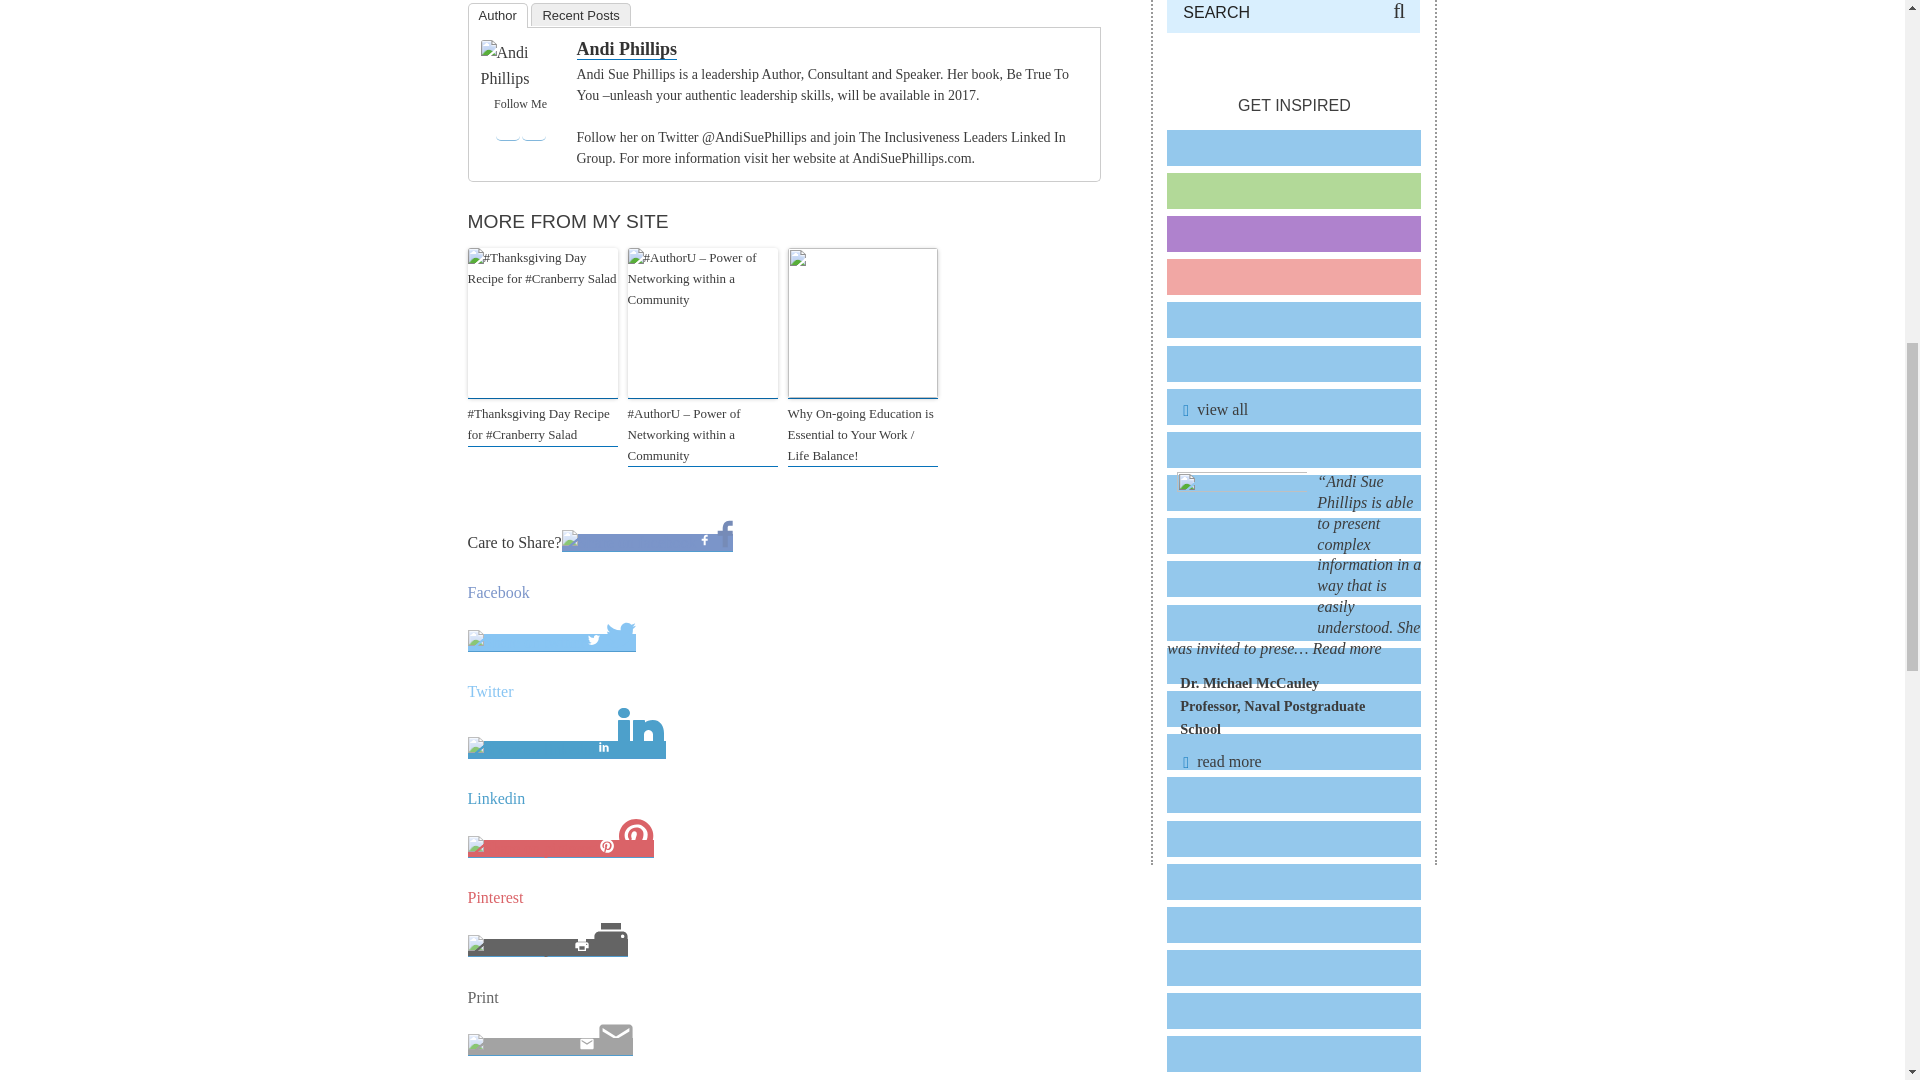 Image resolution: width=1920 pixels, height=1080 pixels. What do you see at coordinates (532, 750) in the screenshot?
I see `linkedin` at bounding box center [532, 750].